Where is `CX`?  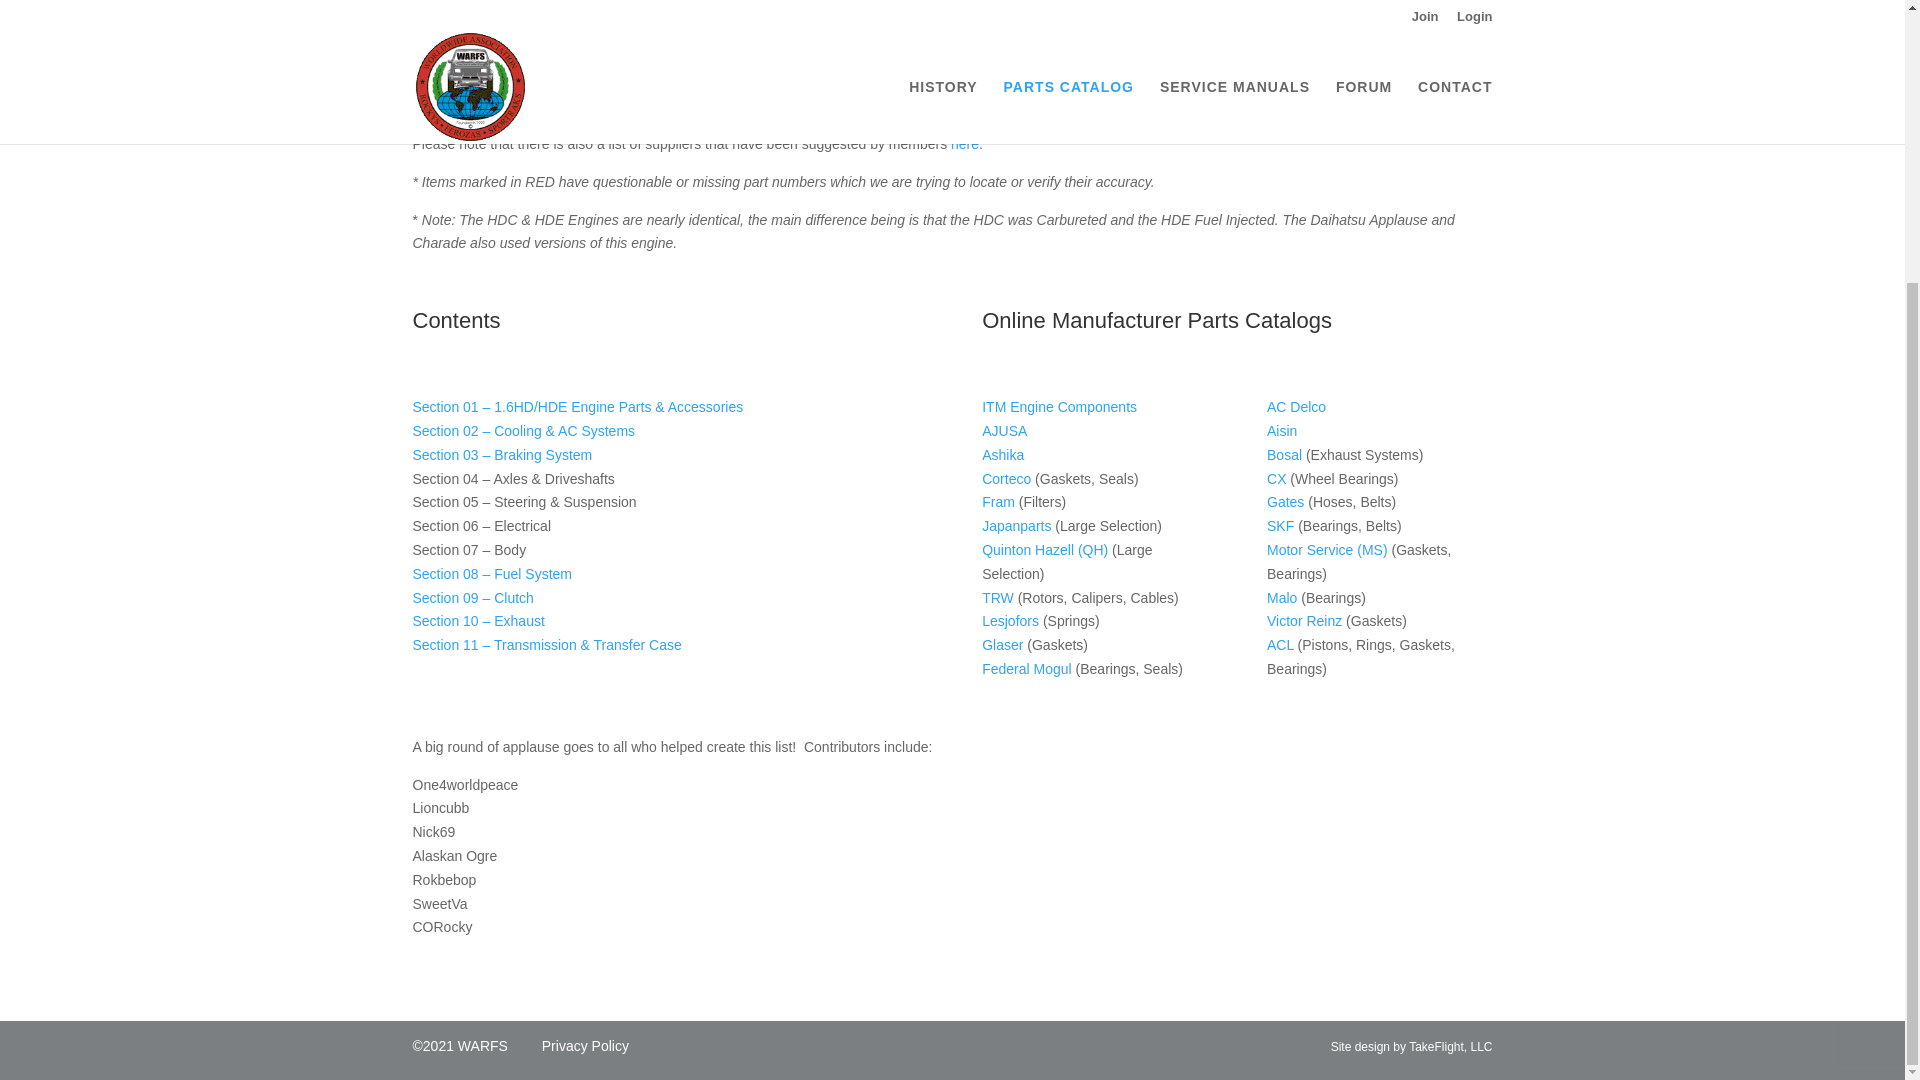
CX is located at coordinates (1276, 478).